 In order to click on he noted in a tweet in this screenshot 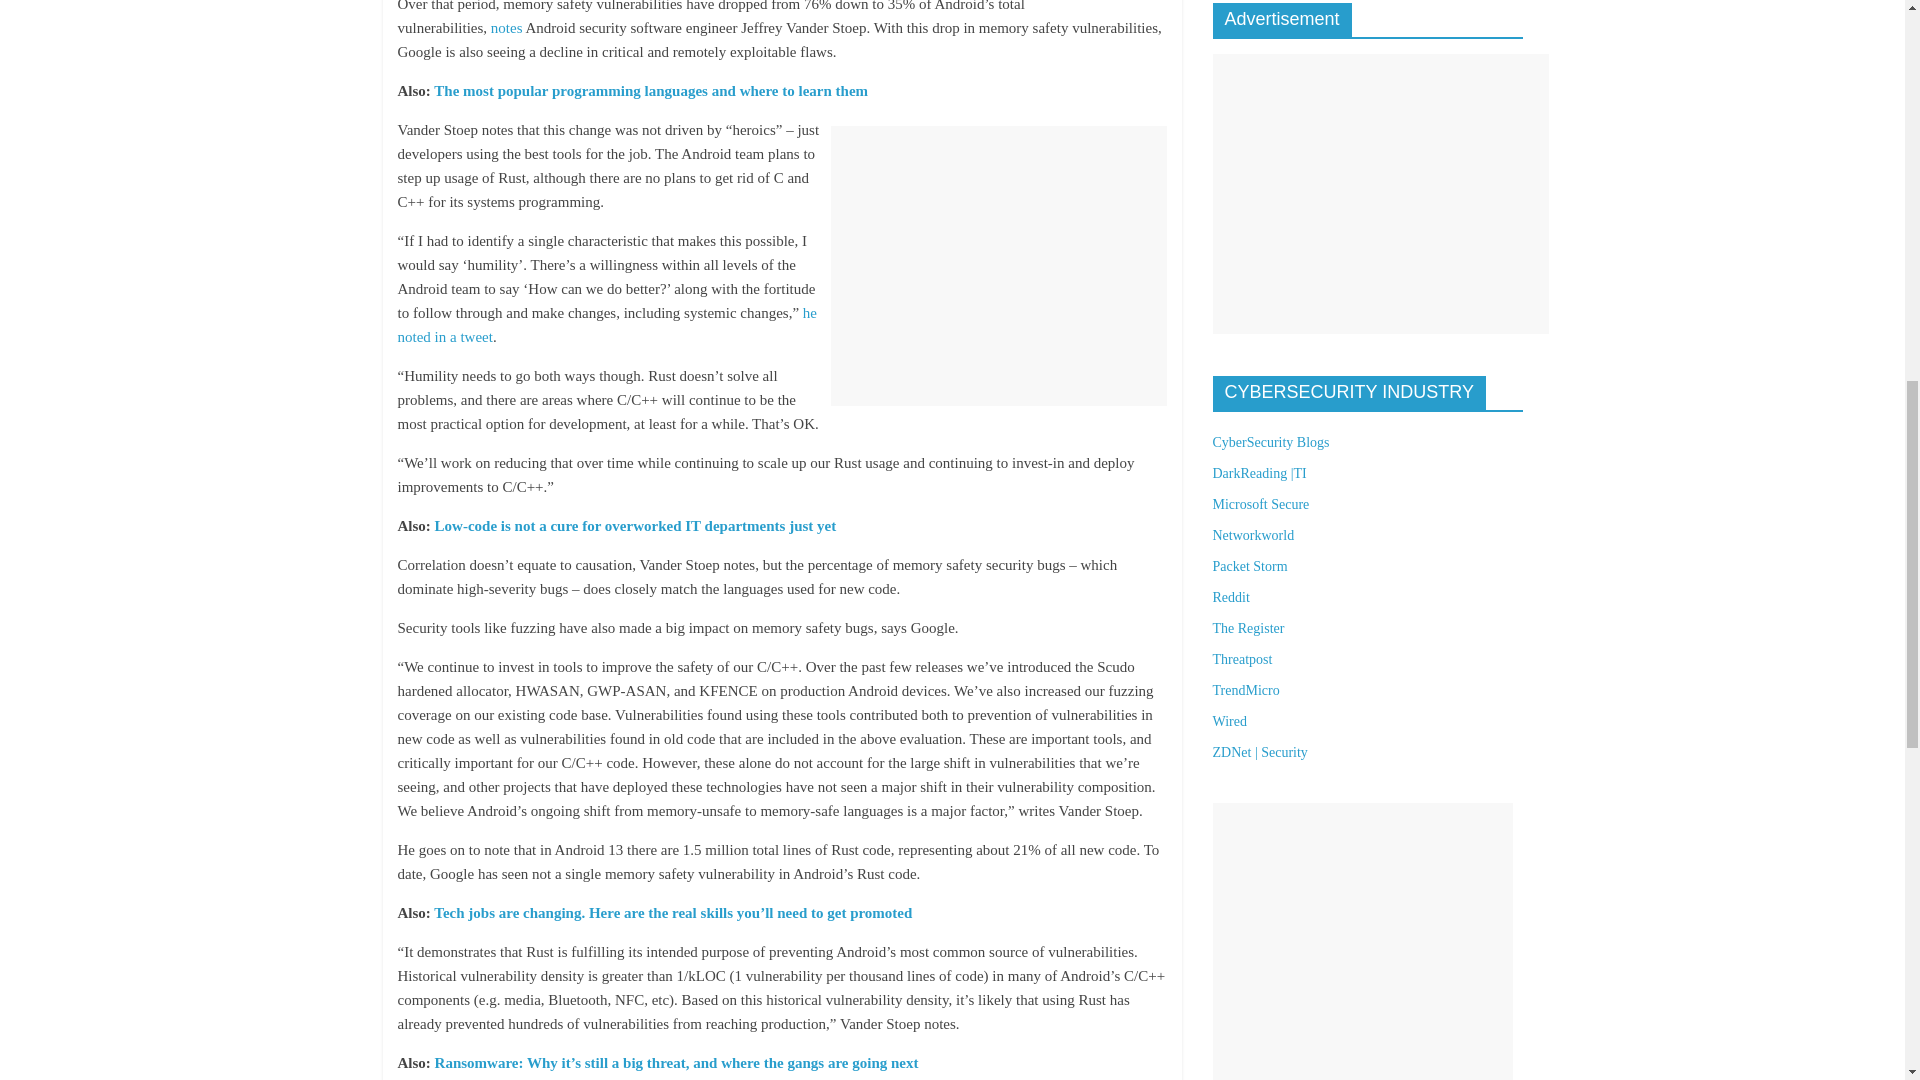, I will do `click(607, 324)`.